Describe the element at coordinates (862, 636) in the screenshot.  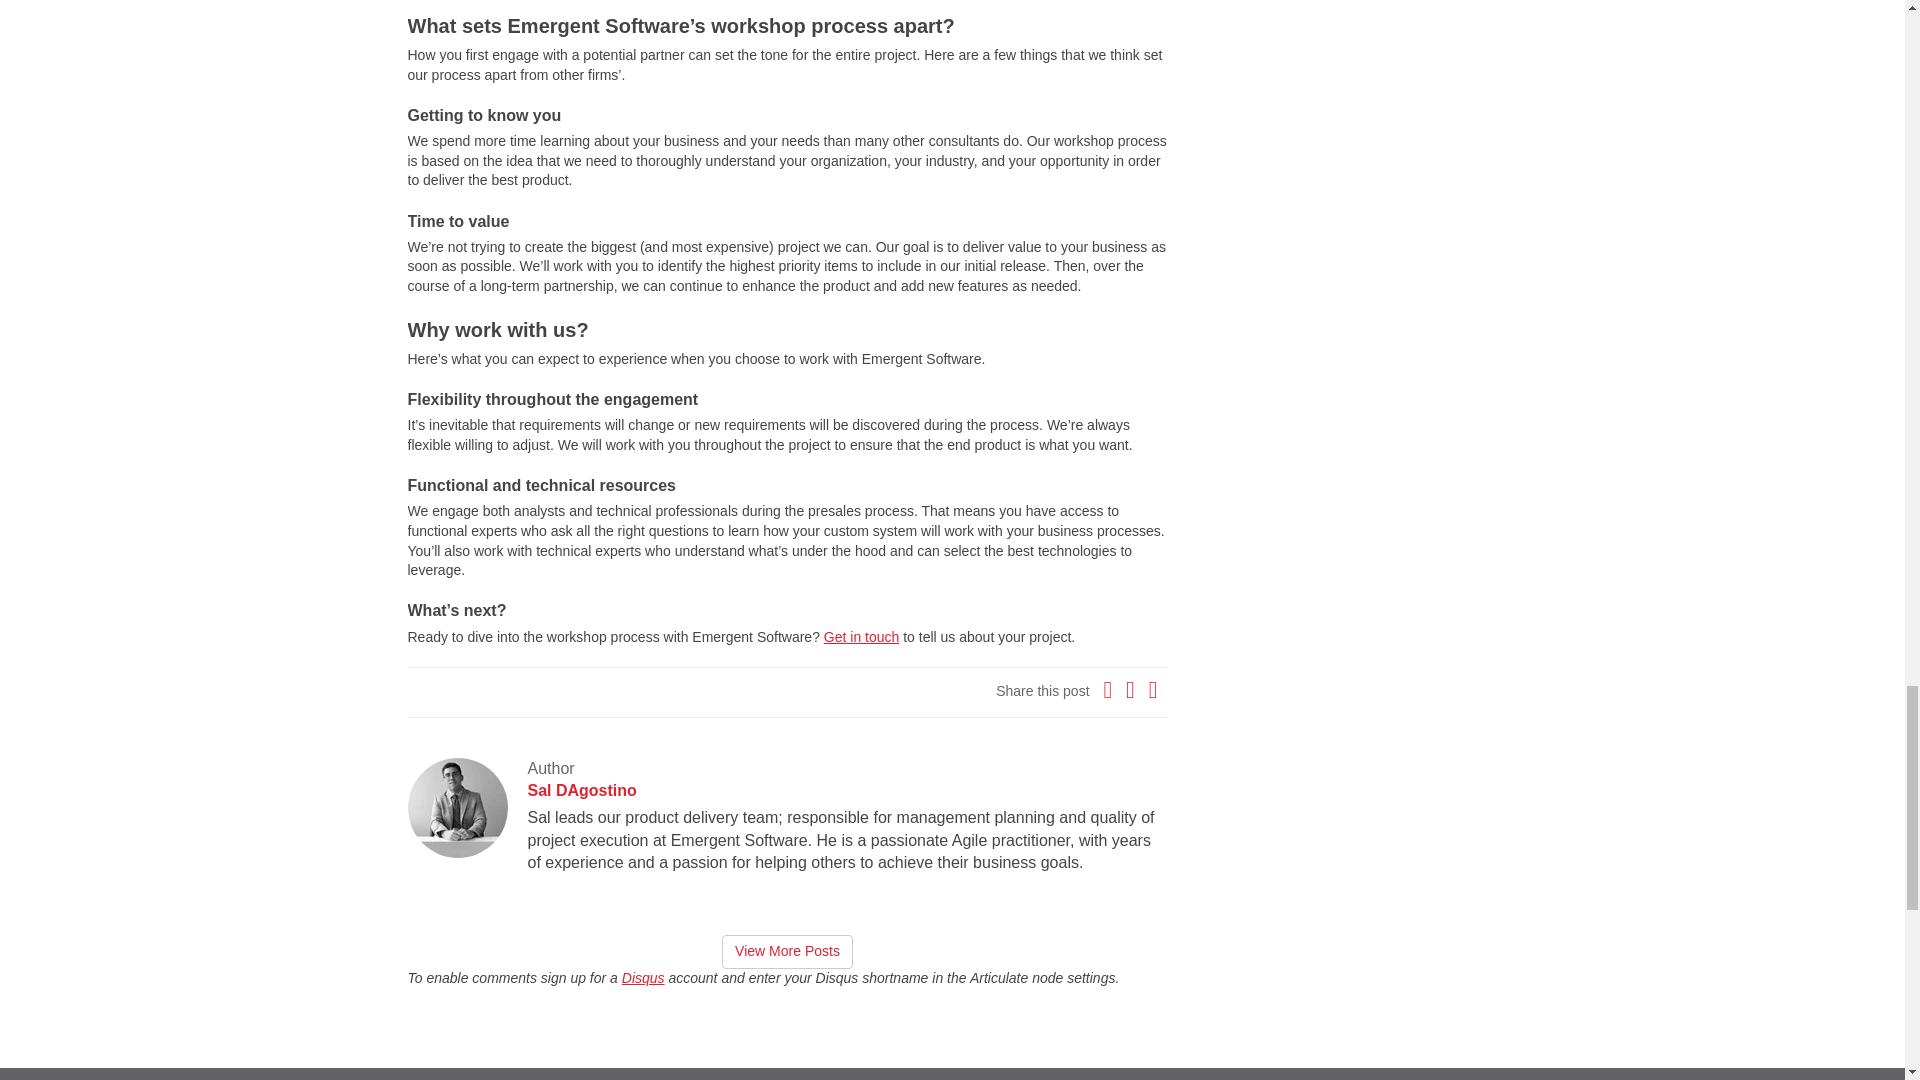
I see `Get in touch` at that location.